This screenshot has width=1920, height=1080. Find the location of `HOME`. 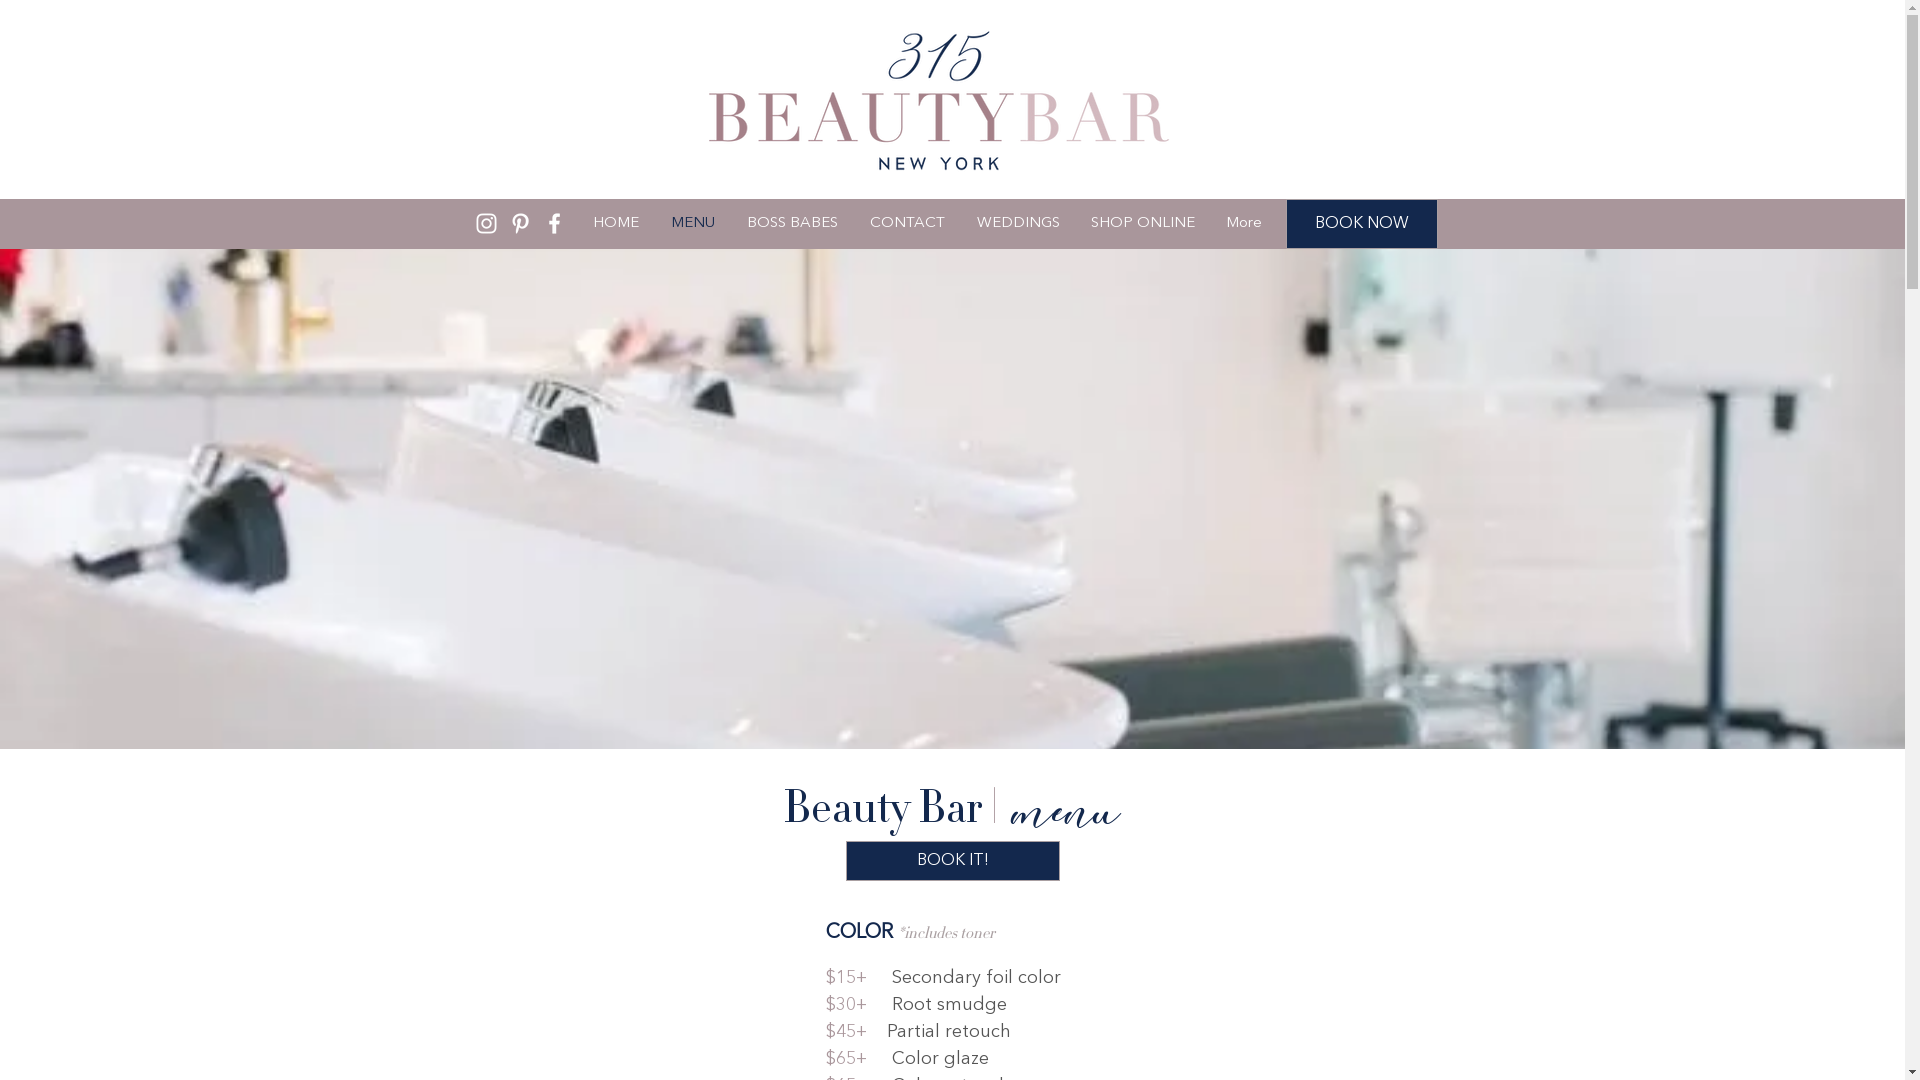

HOME is located at coordinates (615, 224).